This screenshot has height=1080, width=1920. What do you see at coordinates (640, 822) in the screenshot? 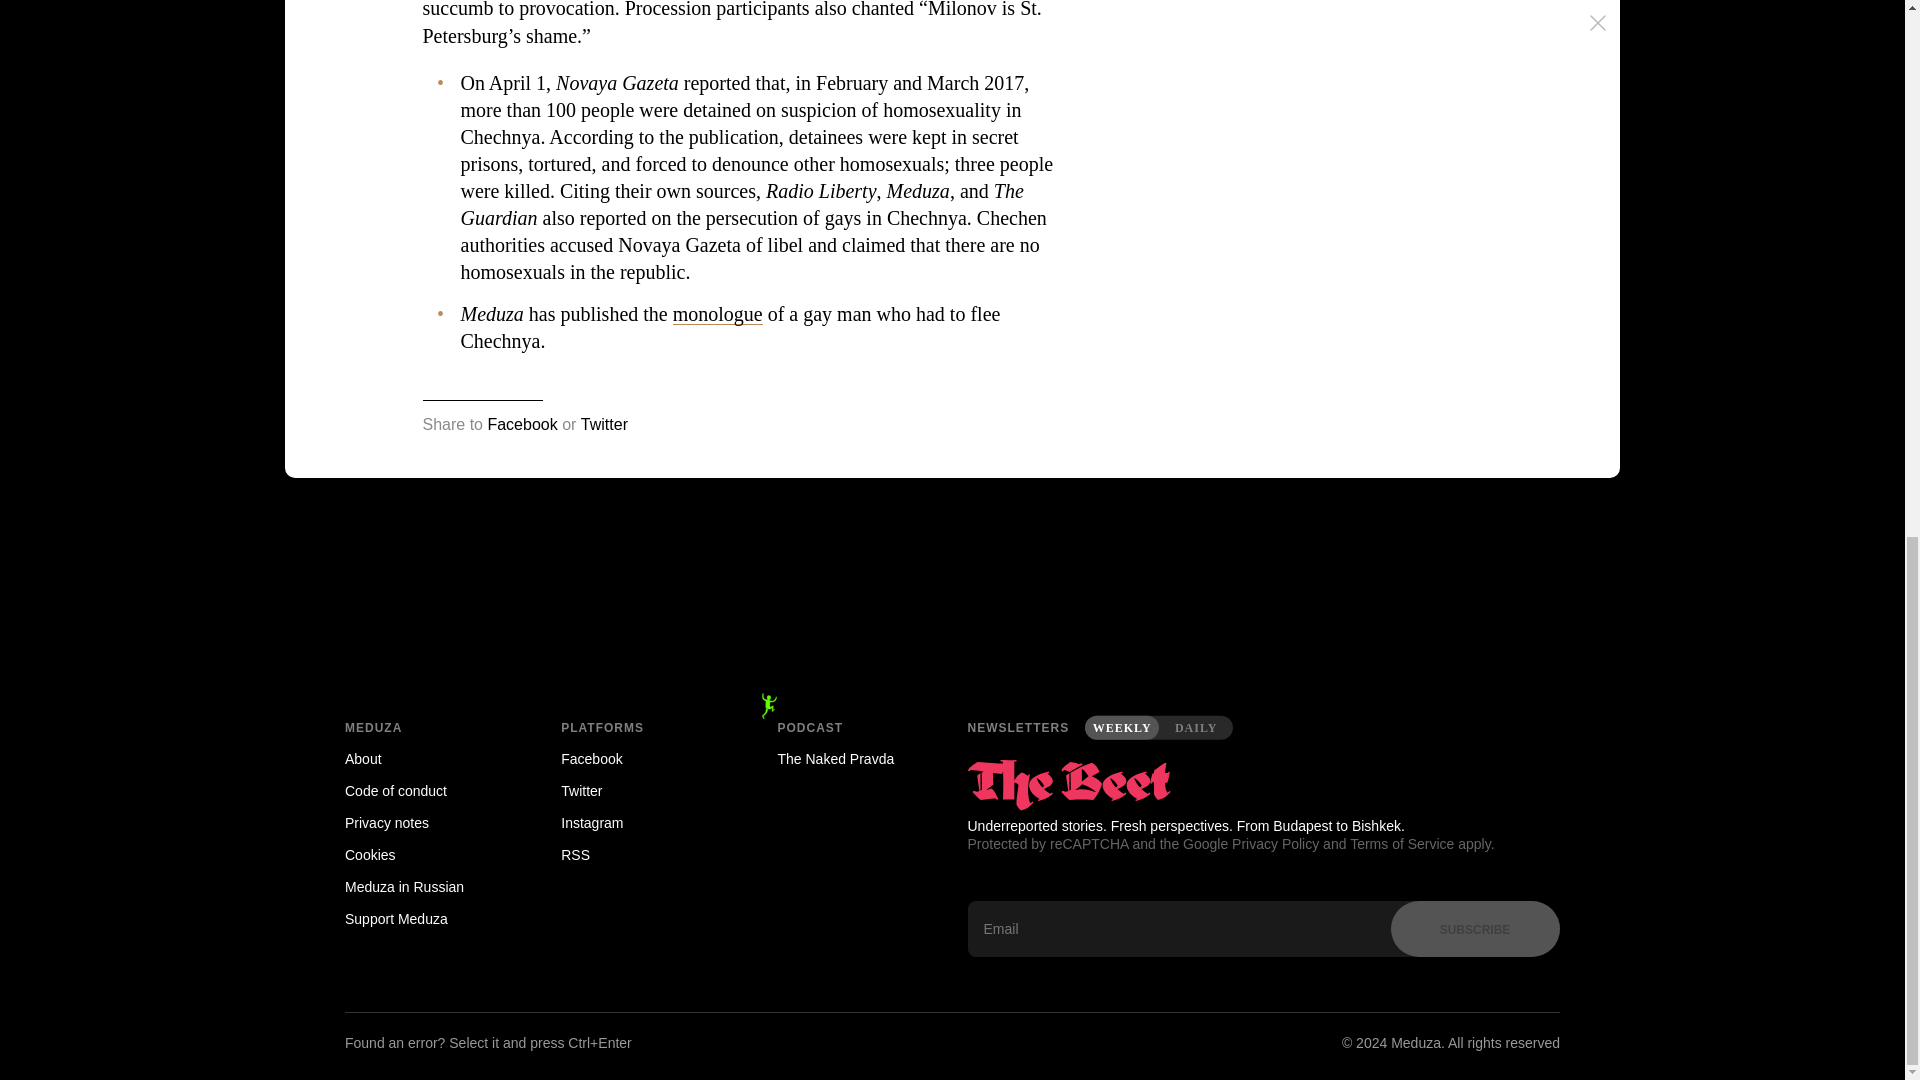
I see `Instagram` at bounding box center [640, 822].